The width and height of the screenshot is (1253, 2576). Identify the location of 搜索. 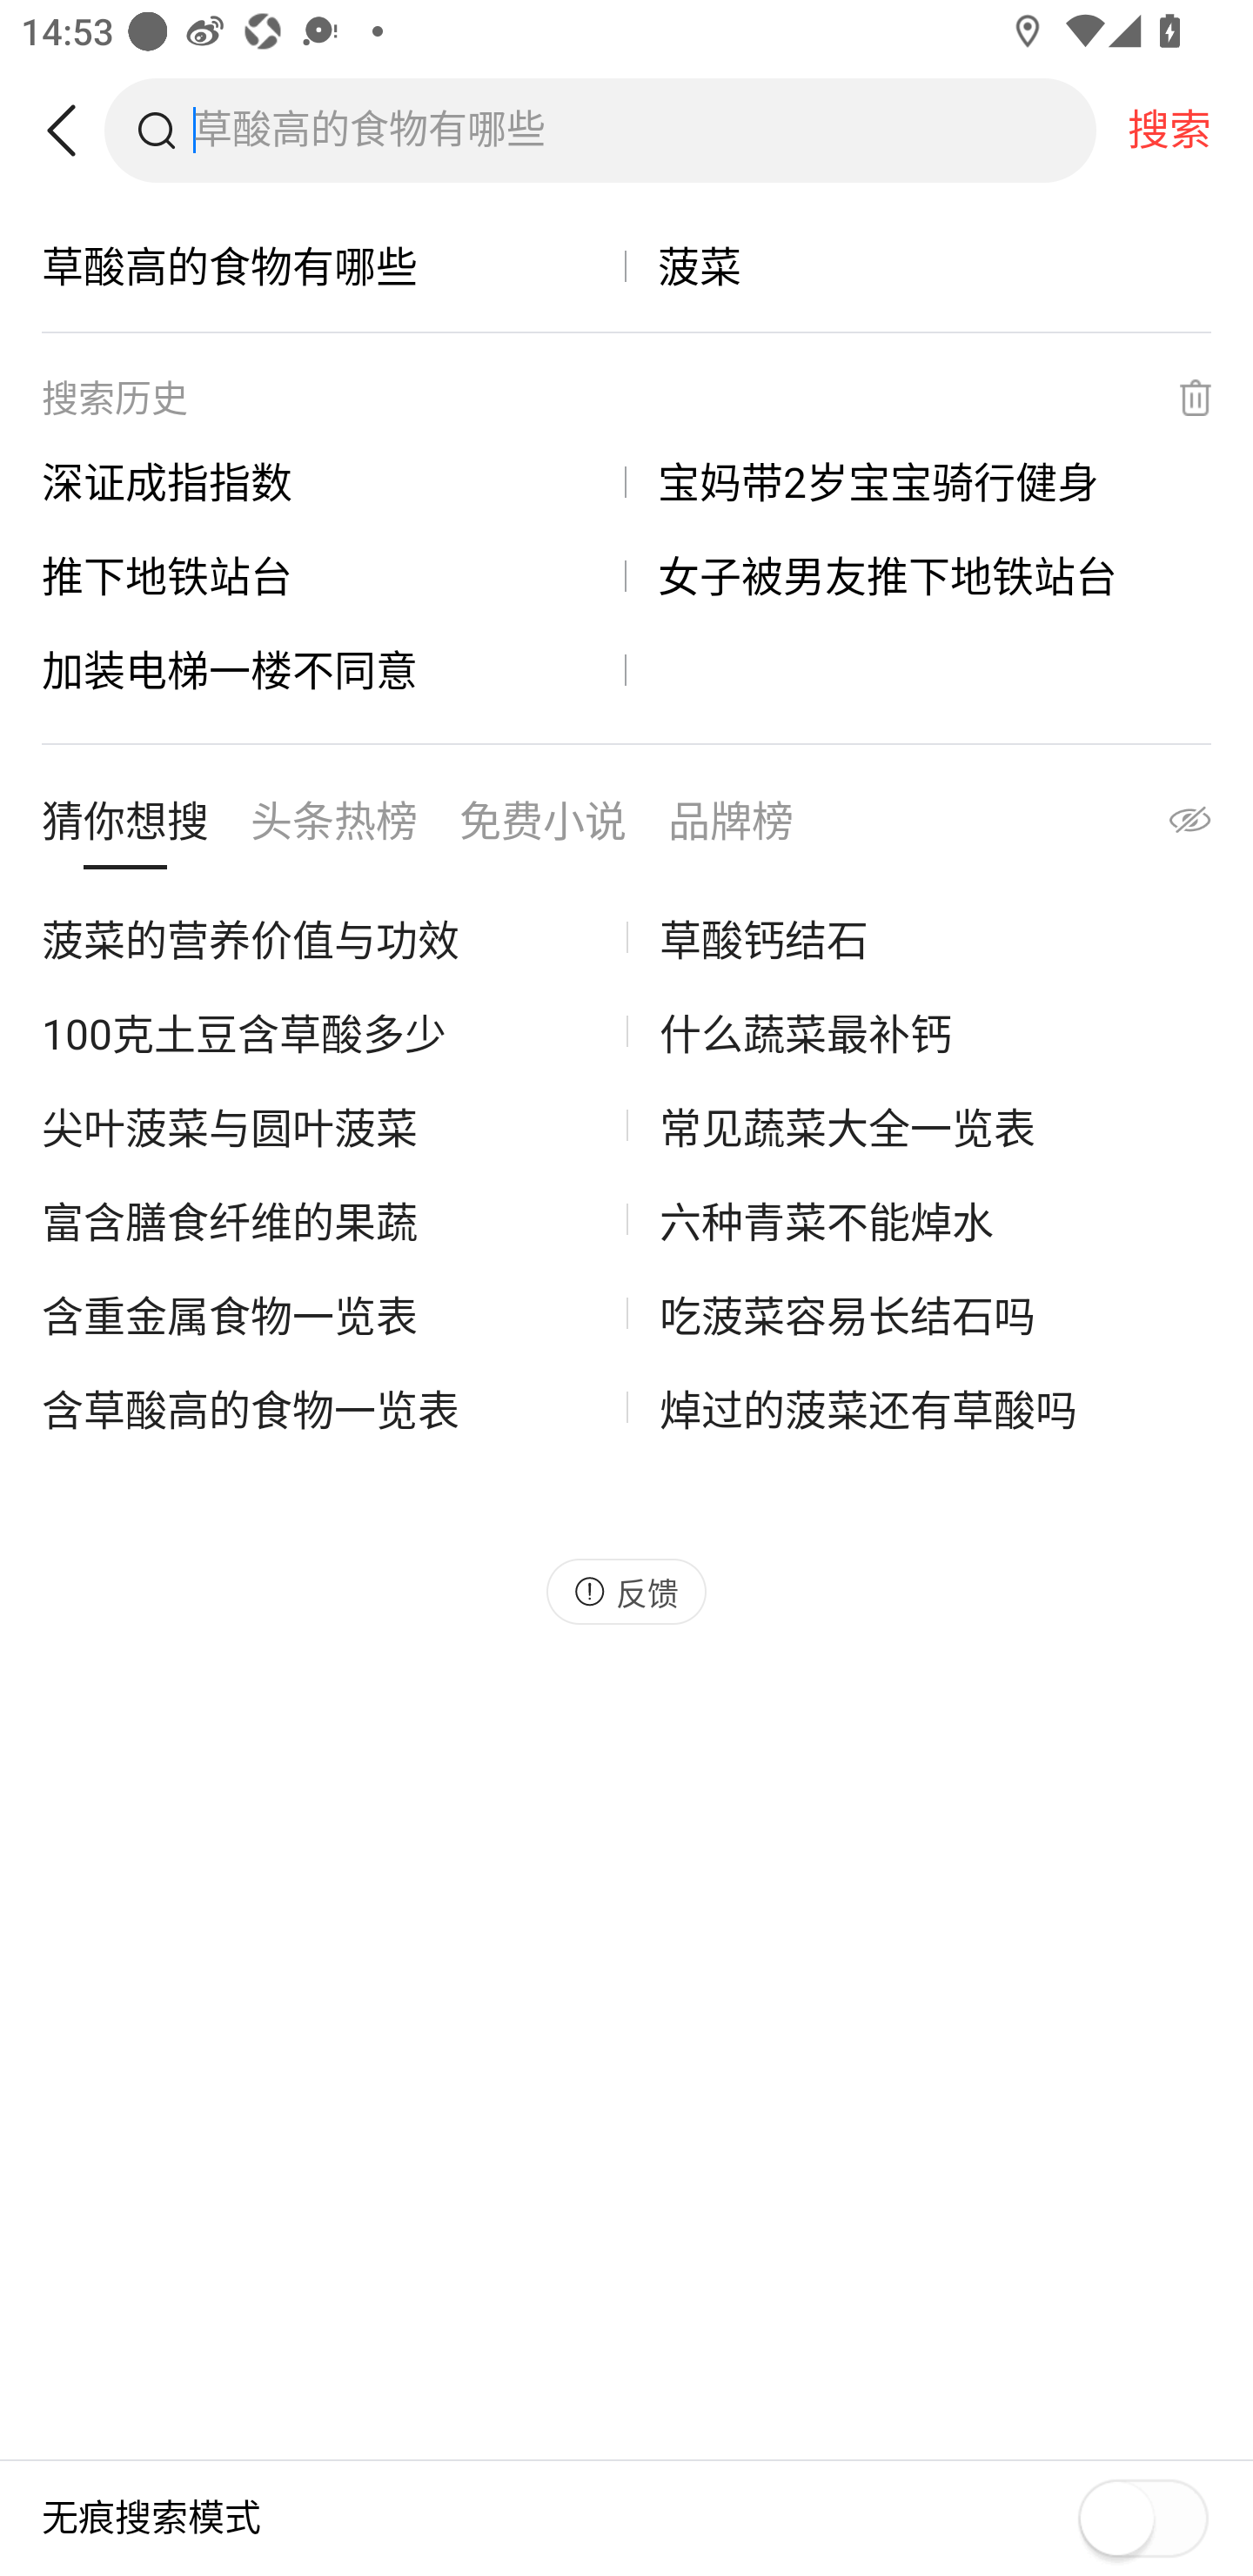
(1169, 130).